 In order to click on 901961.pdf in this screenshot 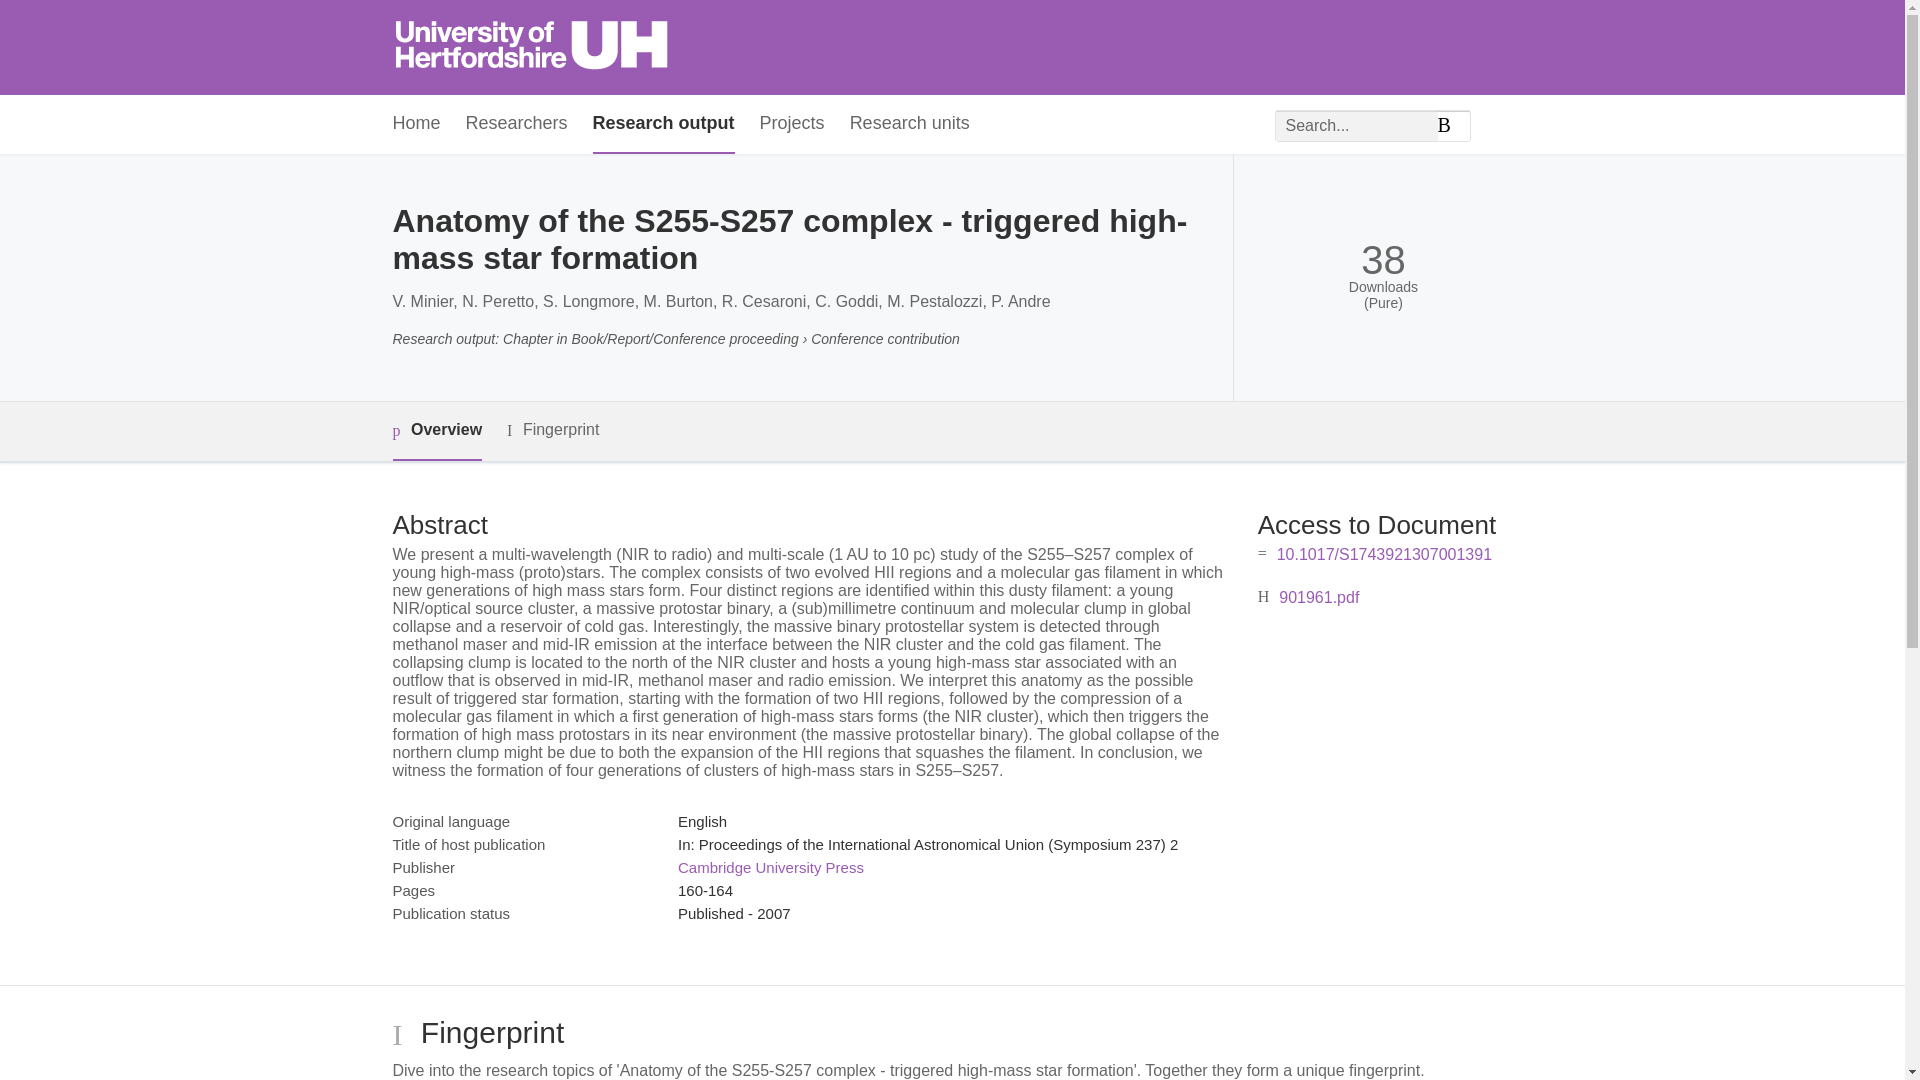, I will do `click(1318, 596)`.